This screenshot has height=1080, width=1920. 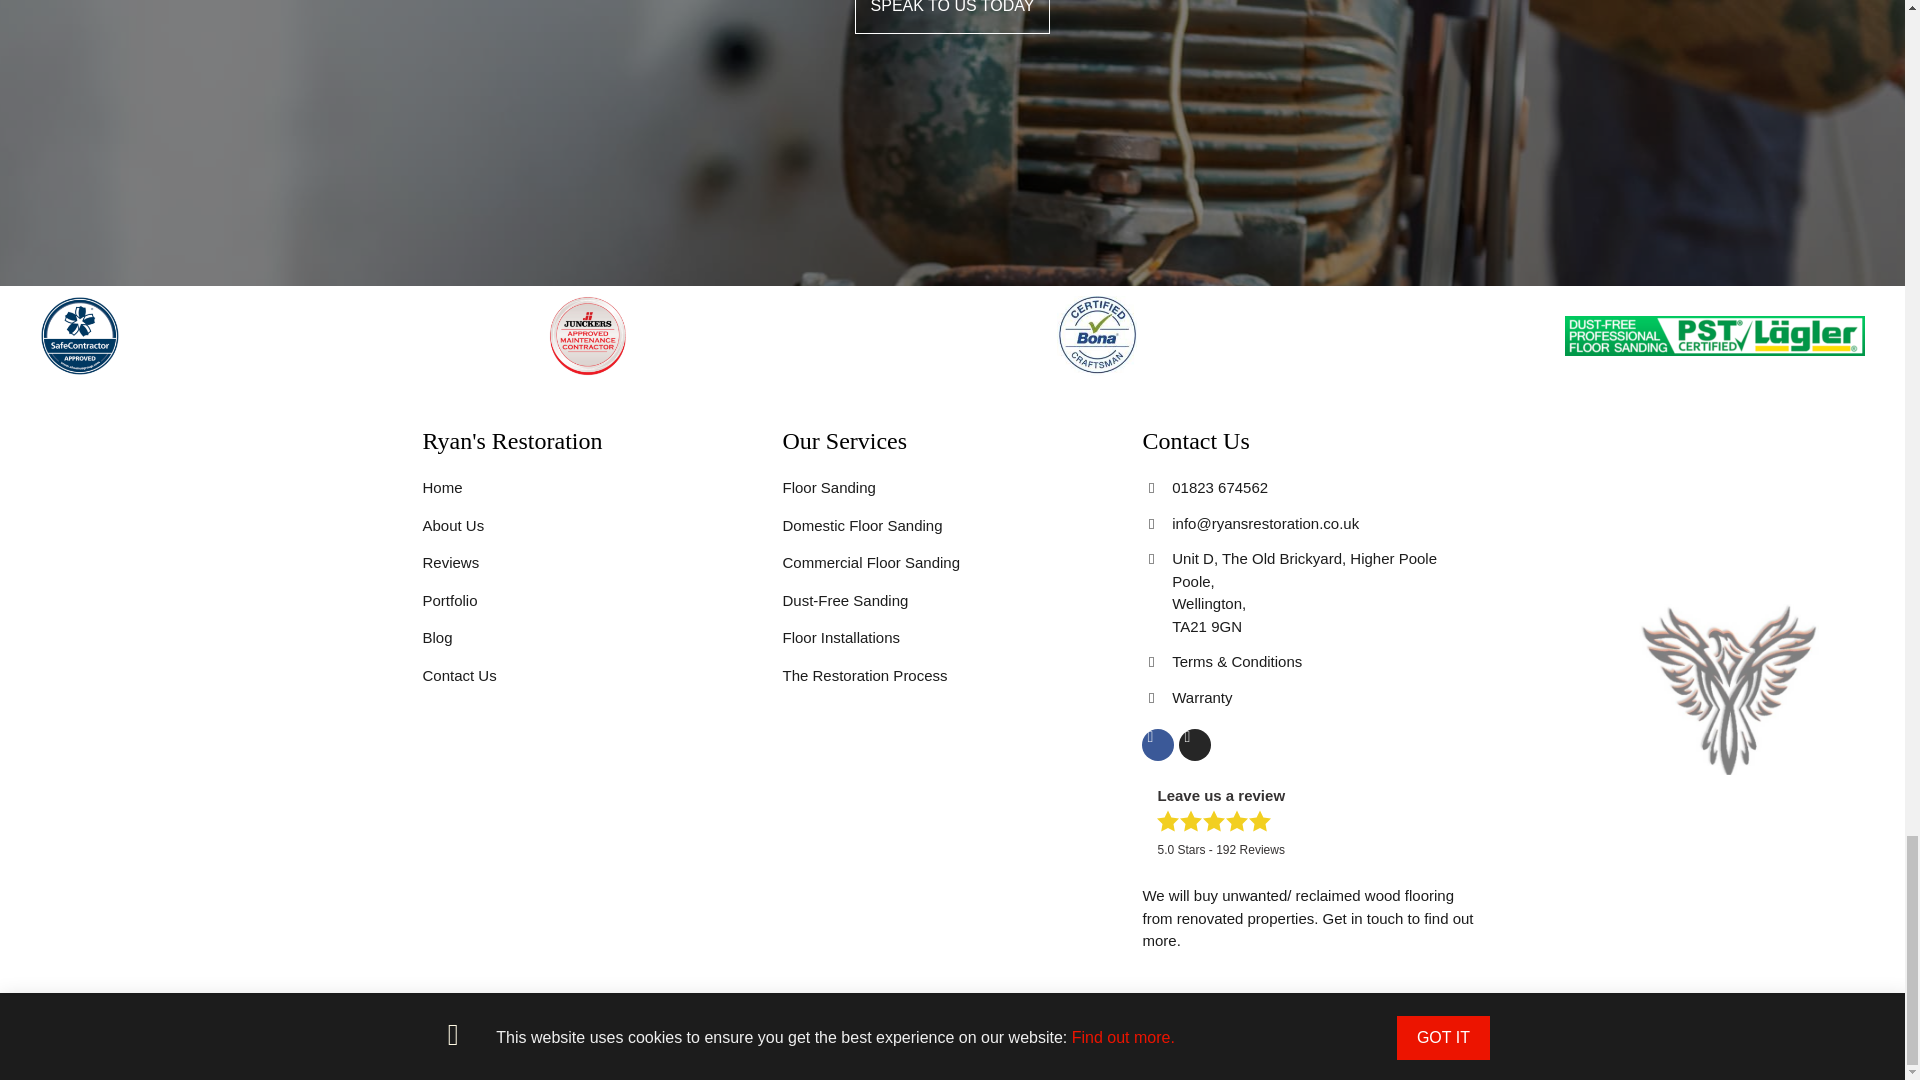 I want to click on About Us, so click(x=592, y=526).